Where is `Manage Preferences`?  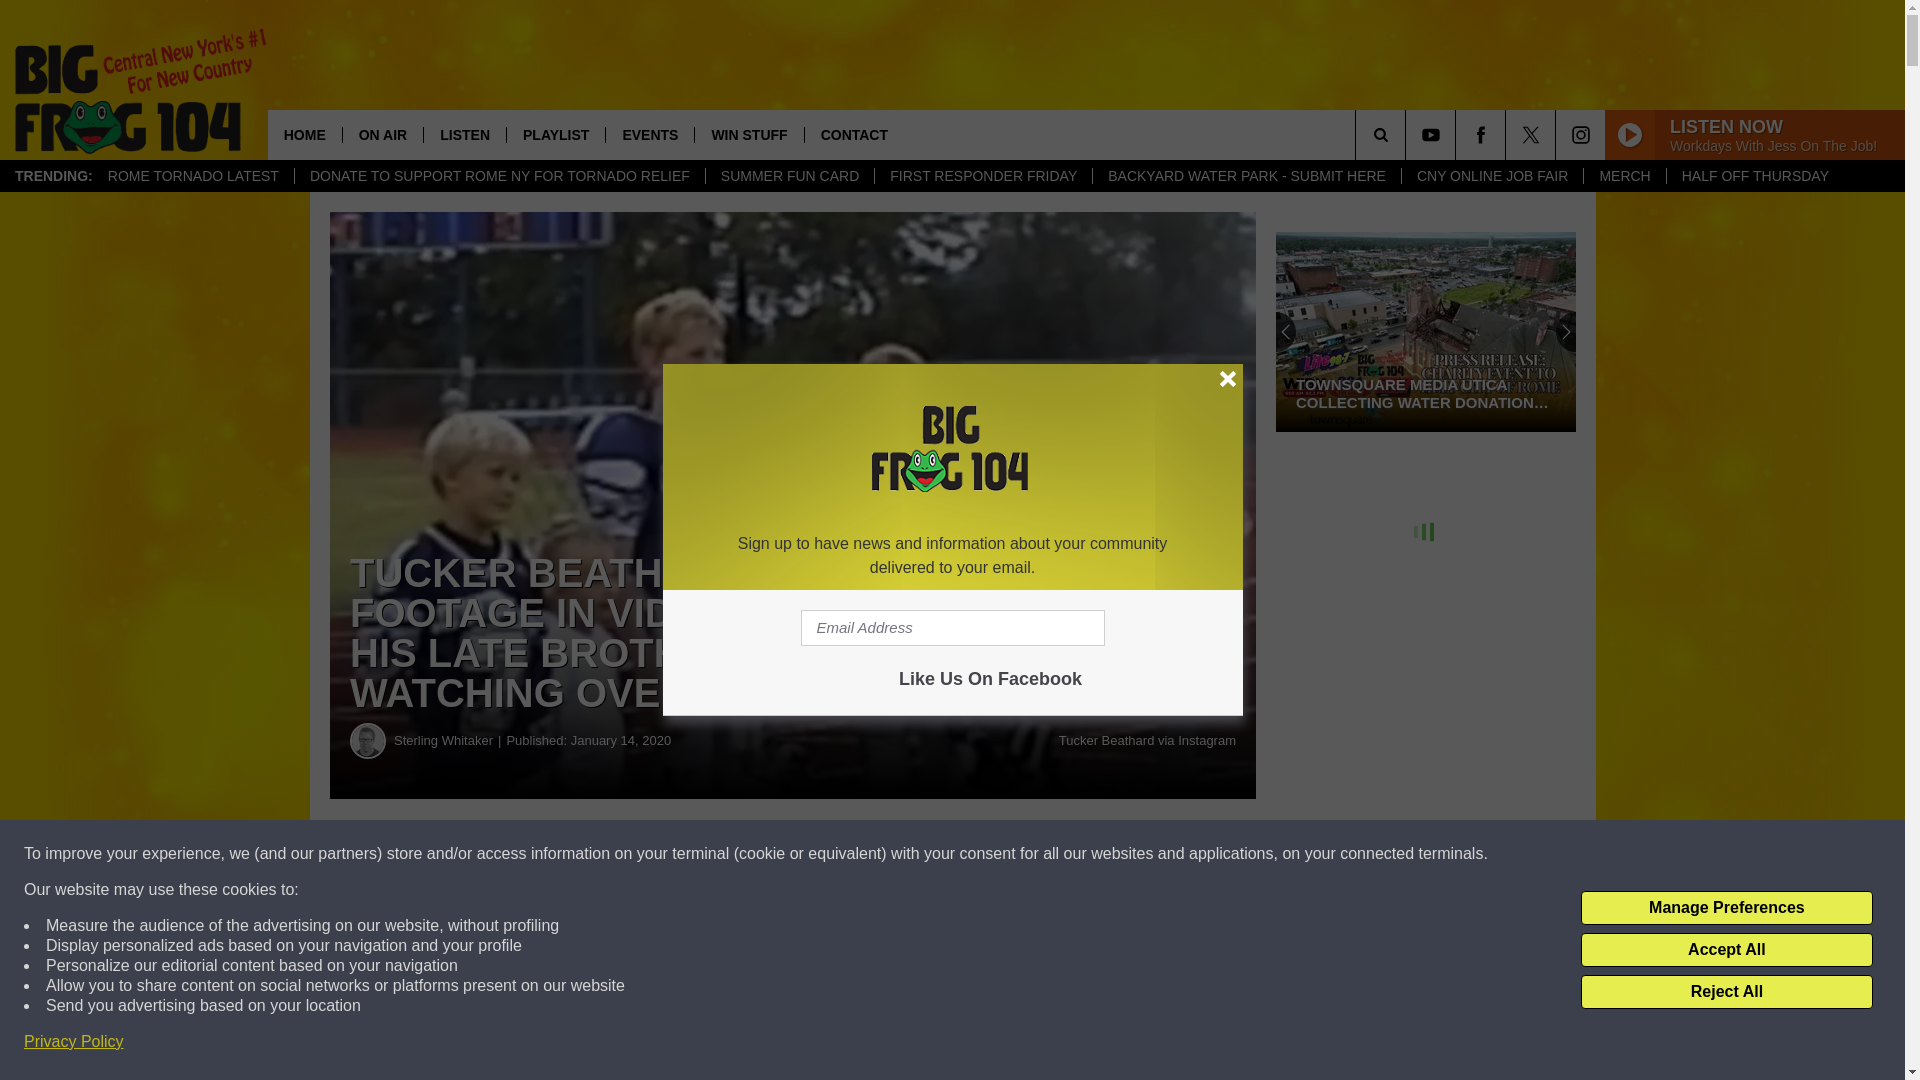
Manage Preferences is located at coordinates (1726, 908).